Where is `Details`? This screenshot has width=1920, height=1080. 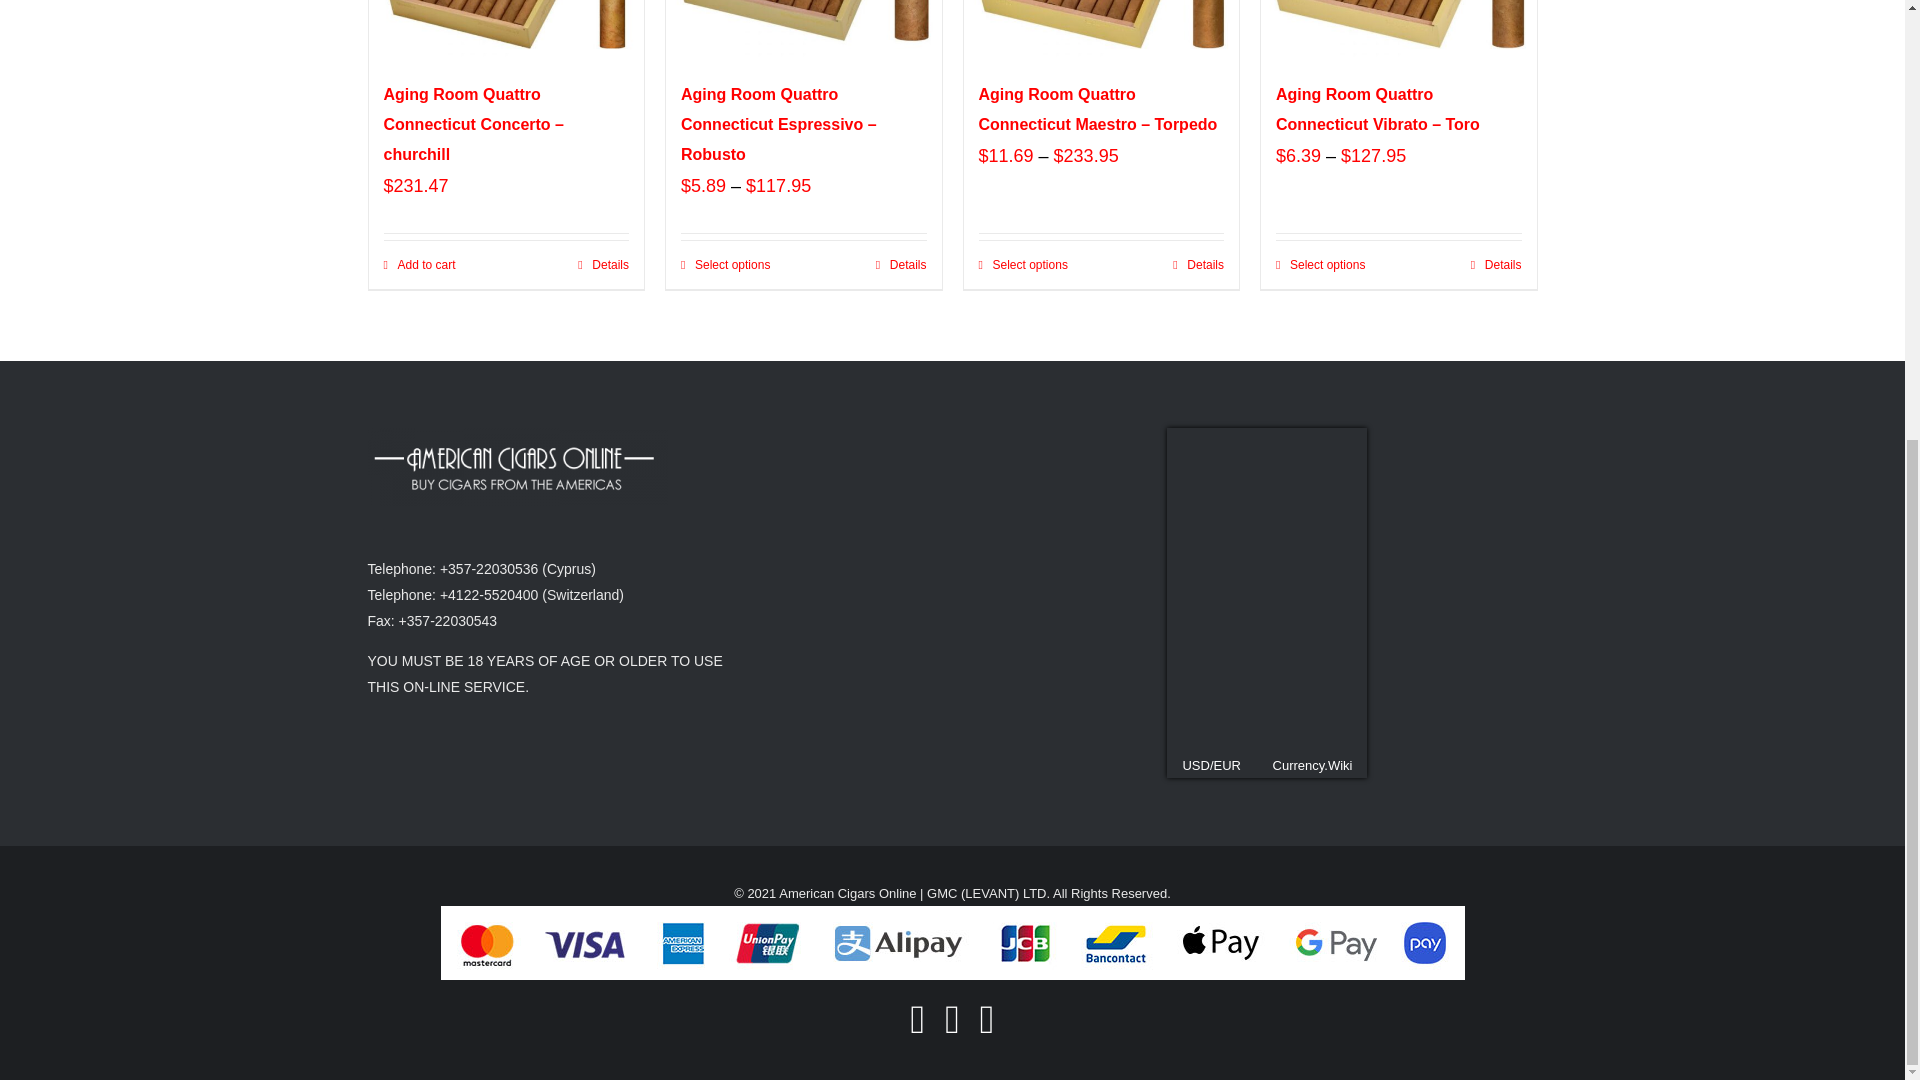 Details is located at coordinates (603, 264).